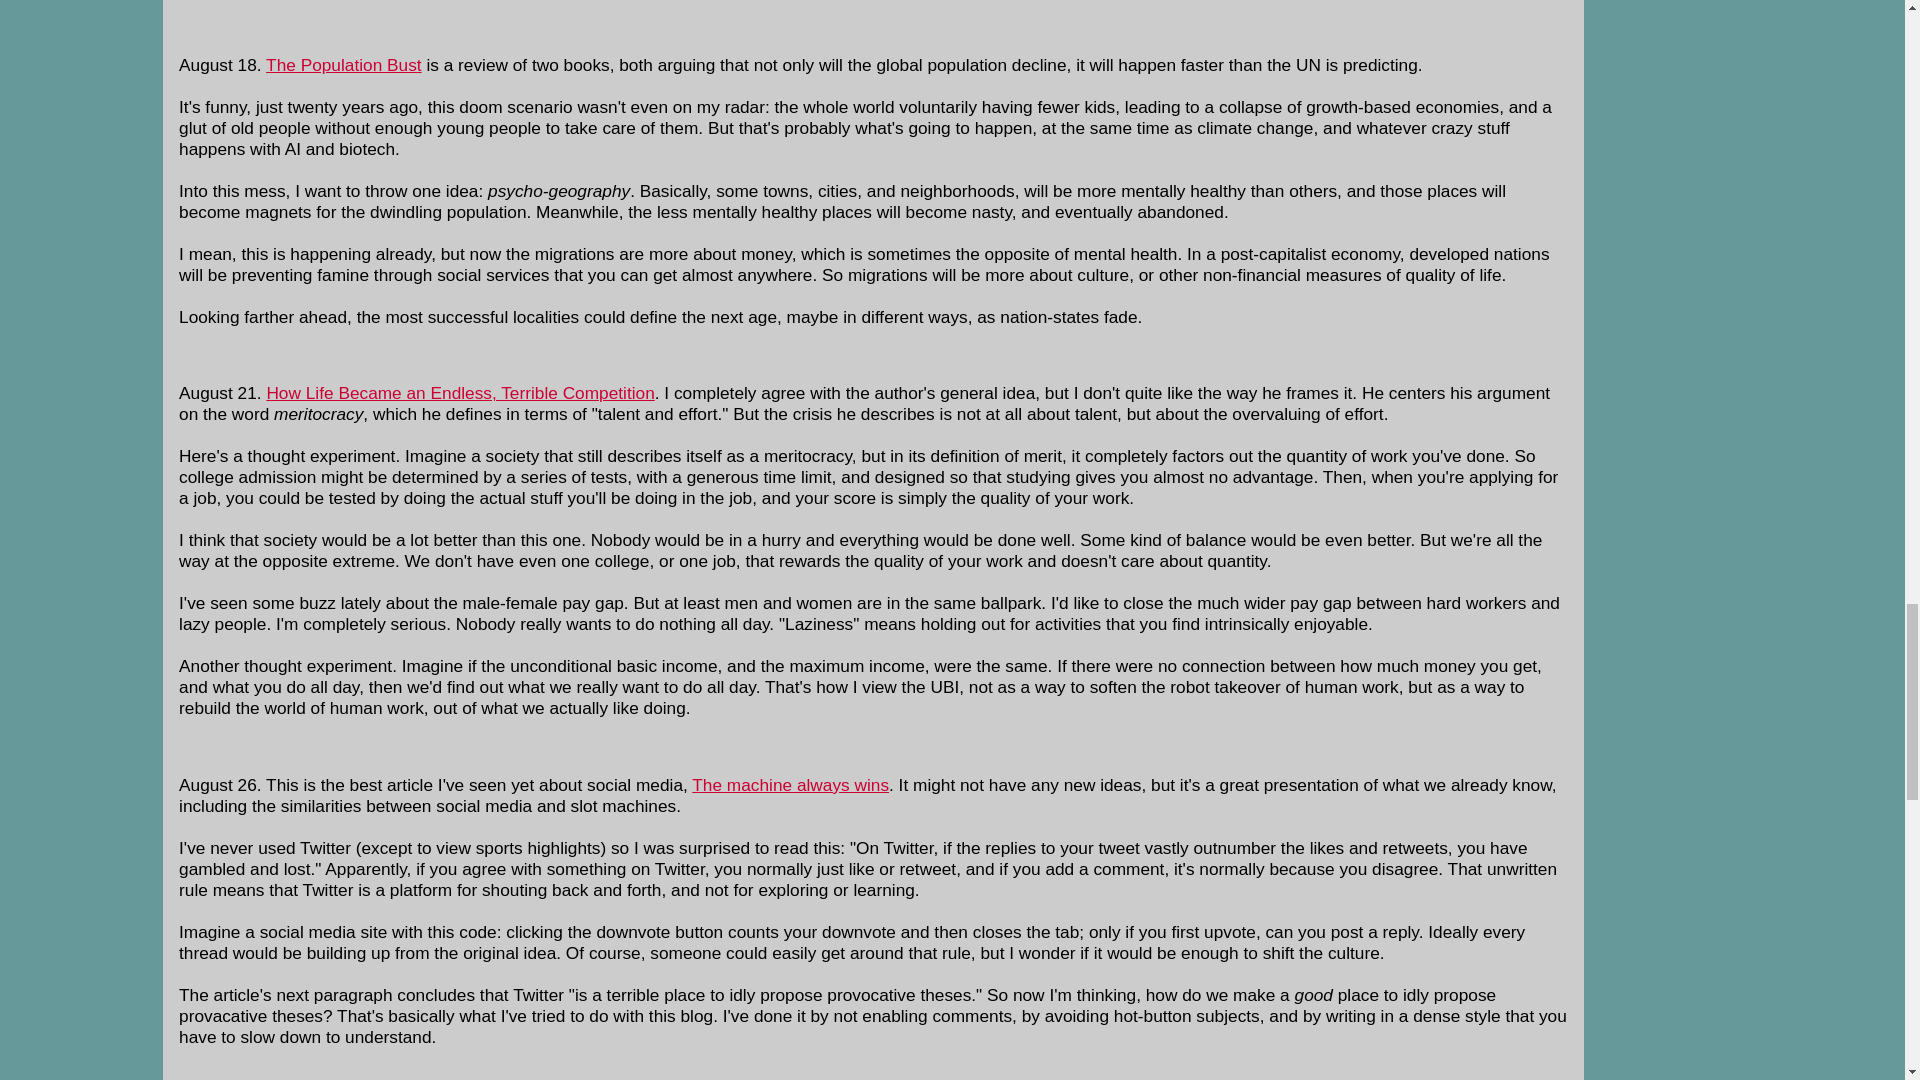 Image resolution: width=1920 pixels, height=1080 pixels. What do you see at coordinates (344, 64) in the screenshot?
I see `The Population Bust` at bounding box center [344, 64].